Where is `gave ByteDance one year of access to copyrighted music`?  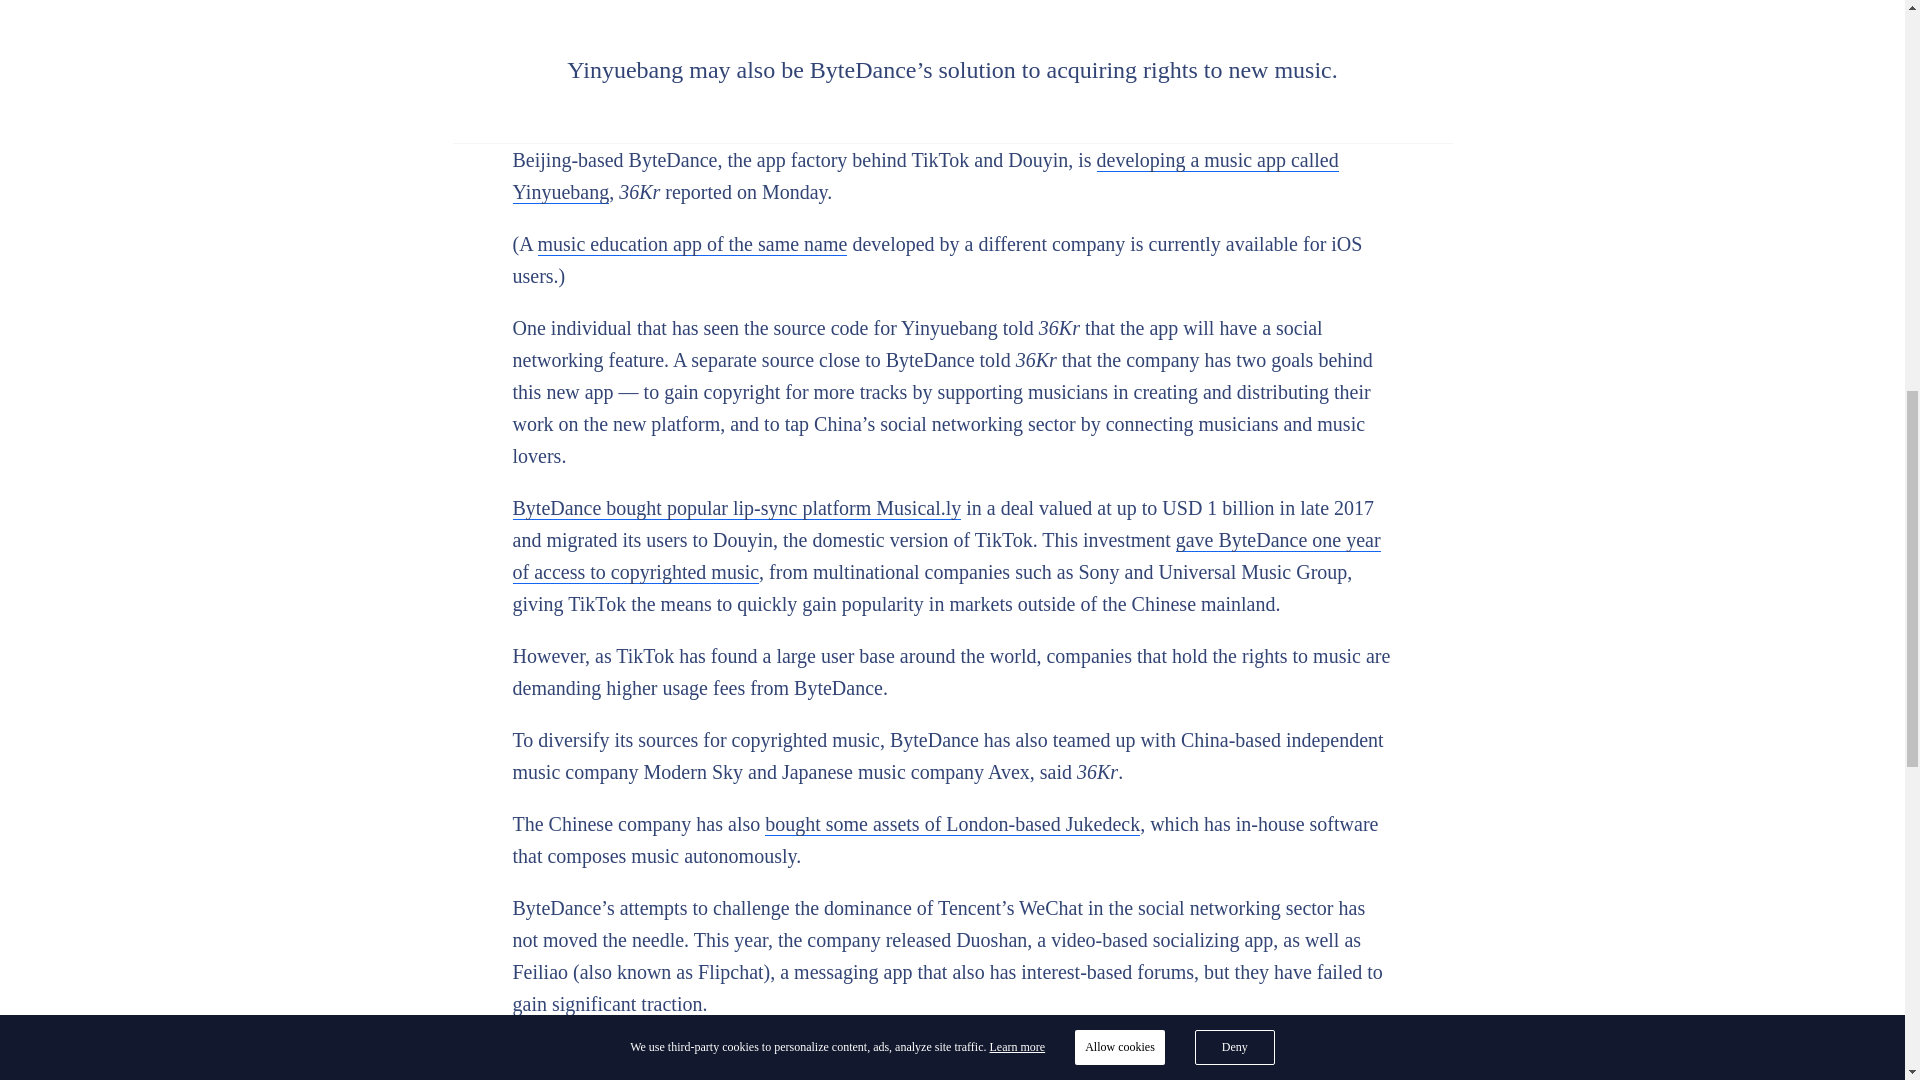 gave ByteDance one year of access to copyrighted music is located at coordinates (946, 556).